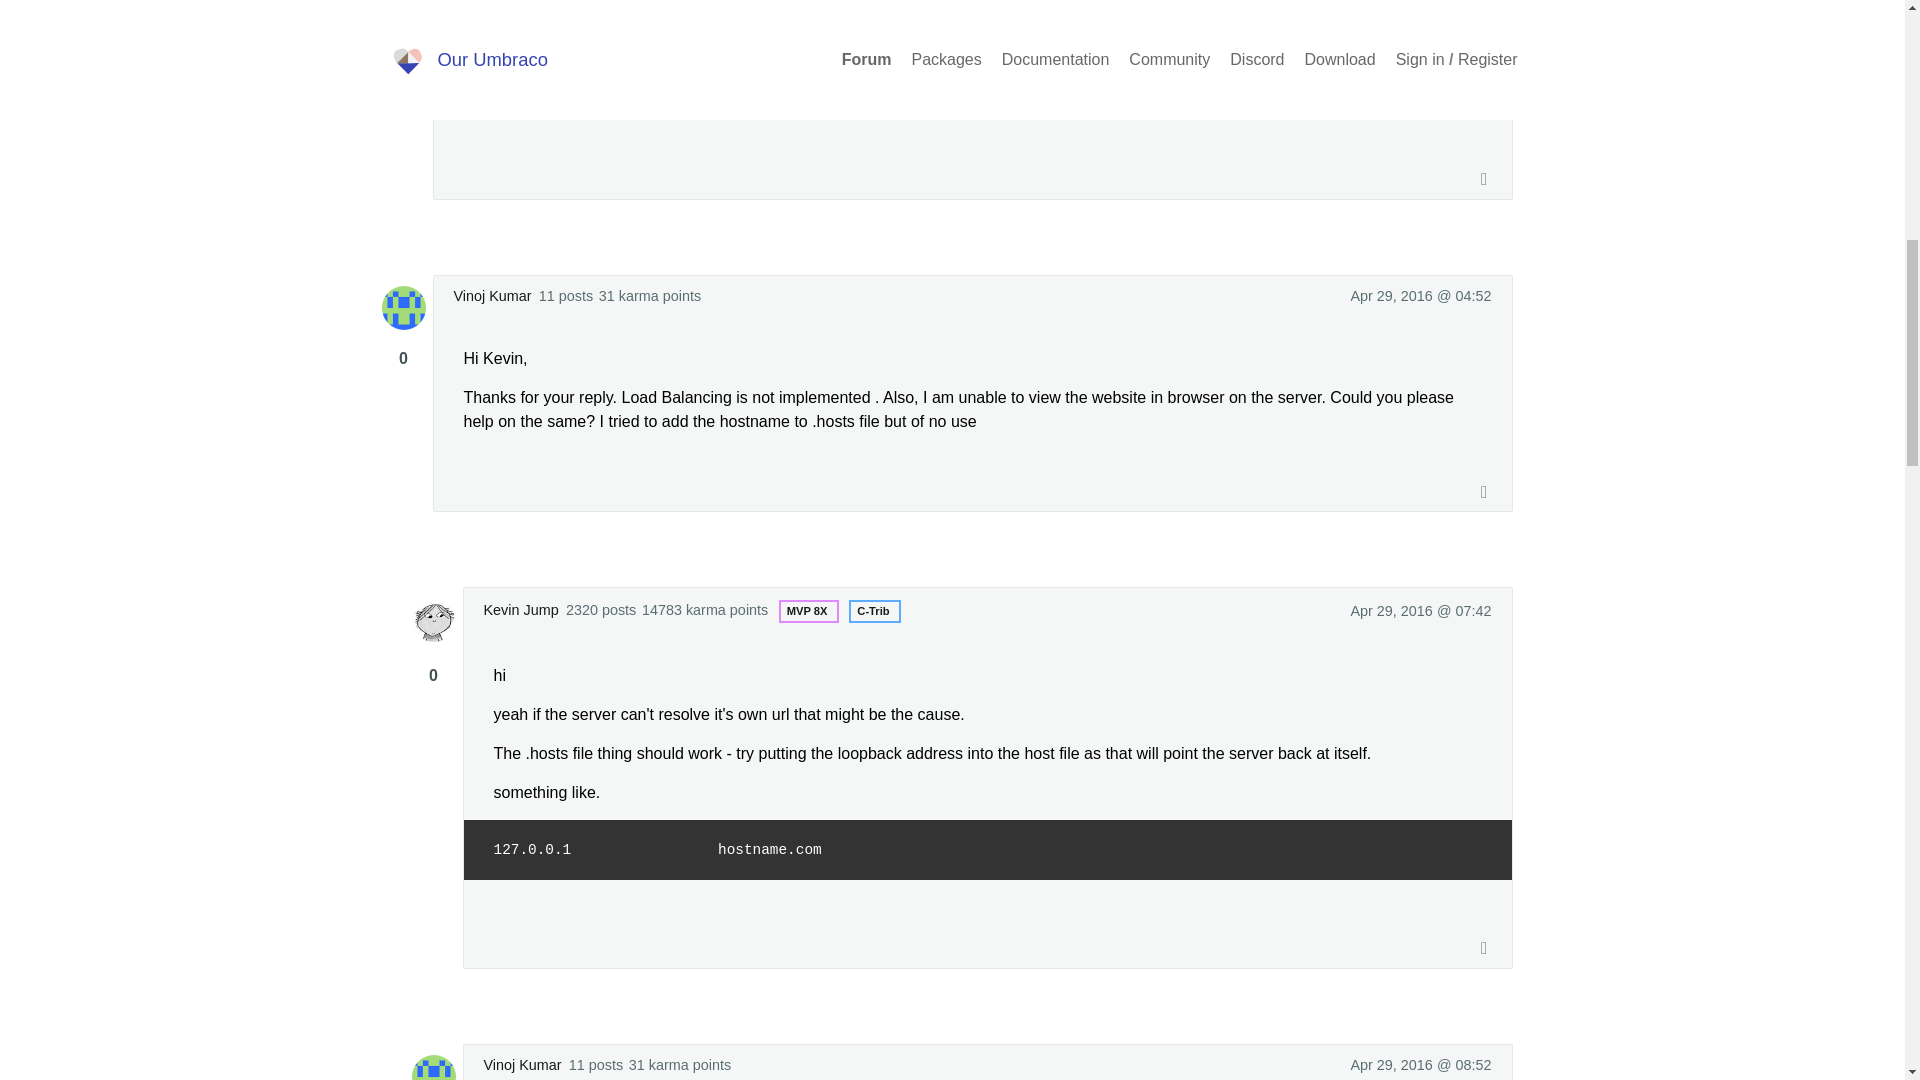  Describe the element at coordinates (872, 610) in the screenshot. I see `C-Trib` at that location.